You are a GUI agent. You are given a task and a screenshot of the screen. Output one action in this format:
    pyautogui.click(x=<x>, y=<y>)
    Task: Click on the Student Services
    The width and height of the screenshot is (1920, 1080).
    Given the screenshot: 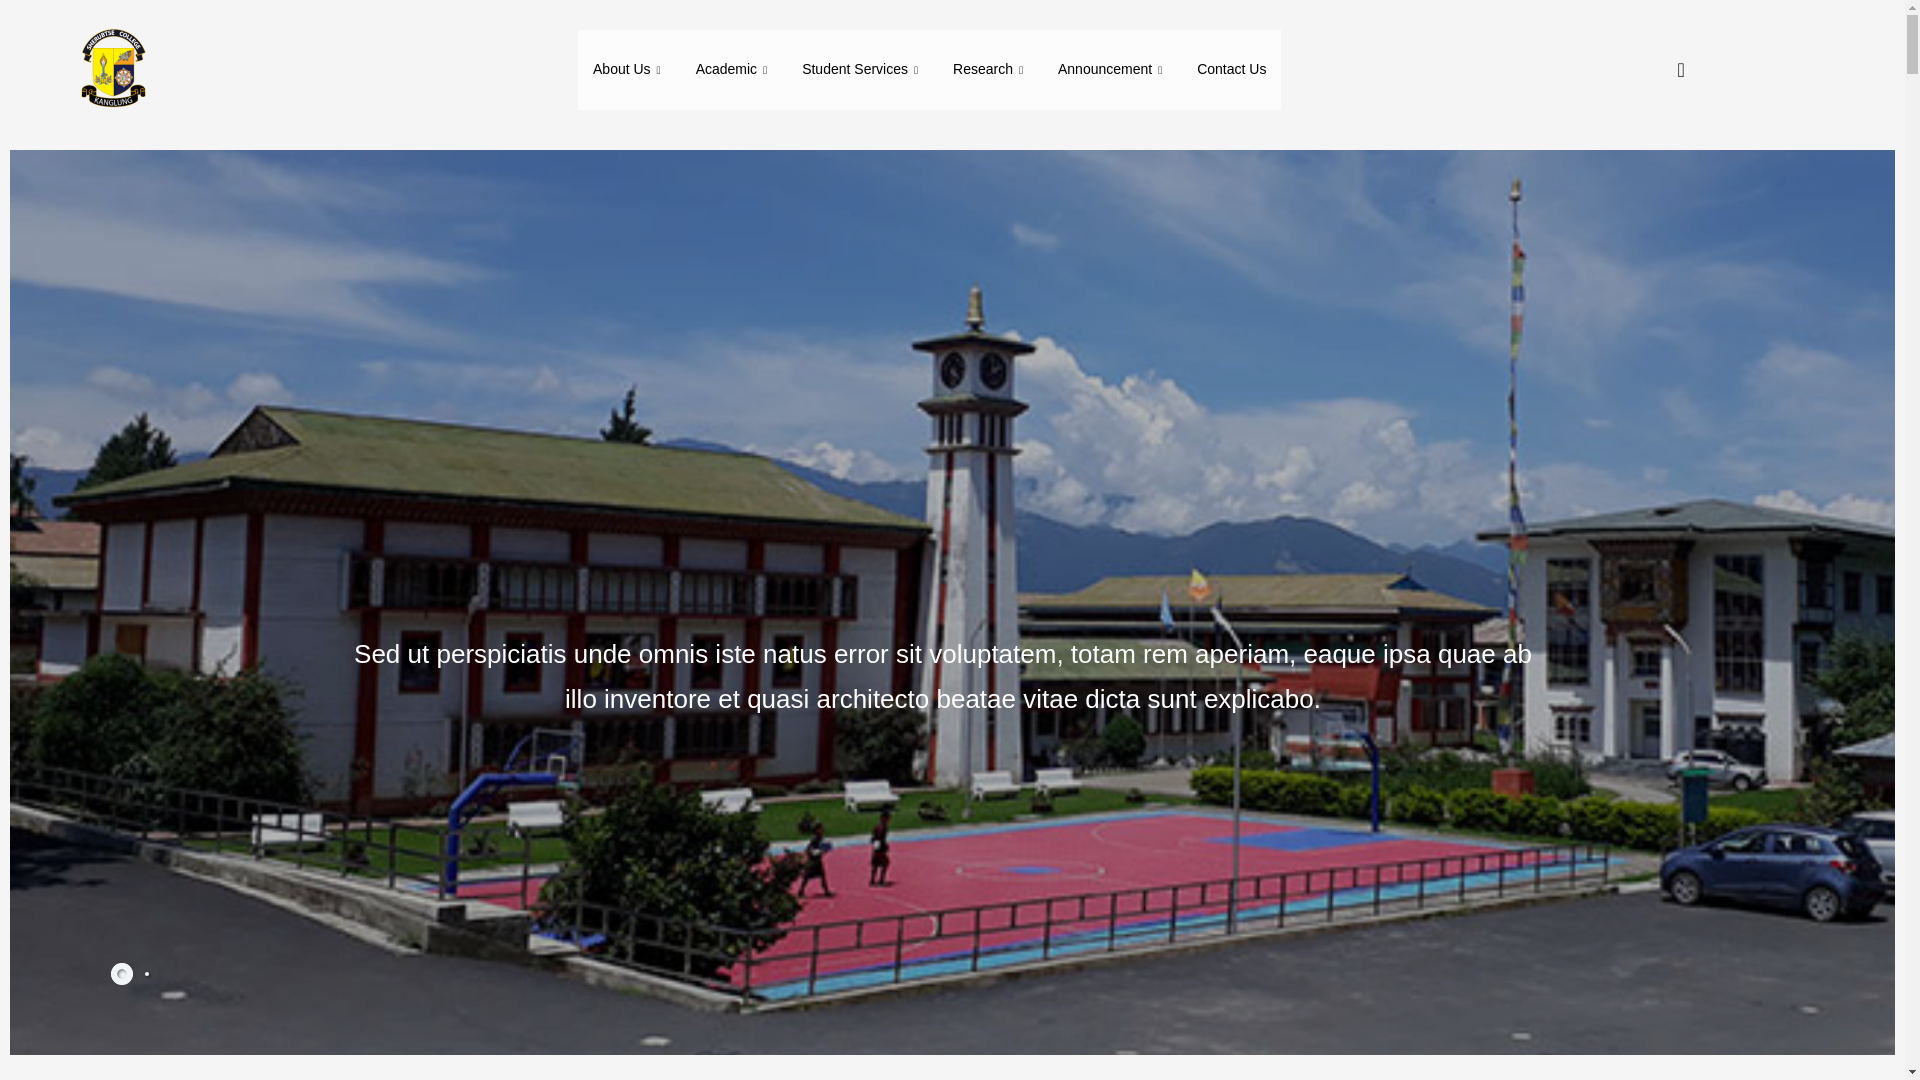 What is the action you would take?
    pyautogui.click(x=862, y=70)
    